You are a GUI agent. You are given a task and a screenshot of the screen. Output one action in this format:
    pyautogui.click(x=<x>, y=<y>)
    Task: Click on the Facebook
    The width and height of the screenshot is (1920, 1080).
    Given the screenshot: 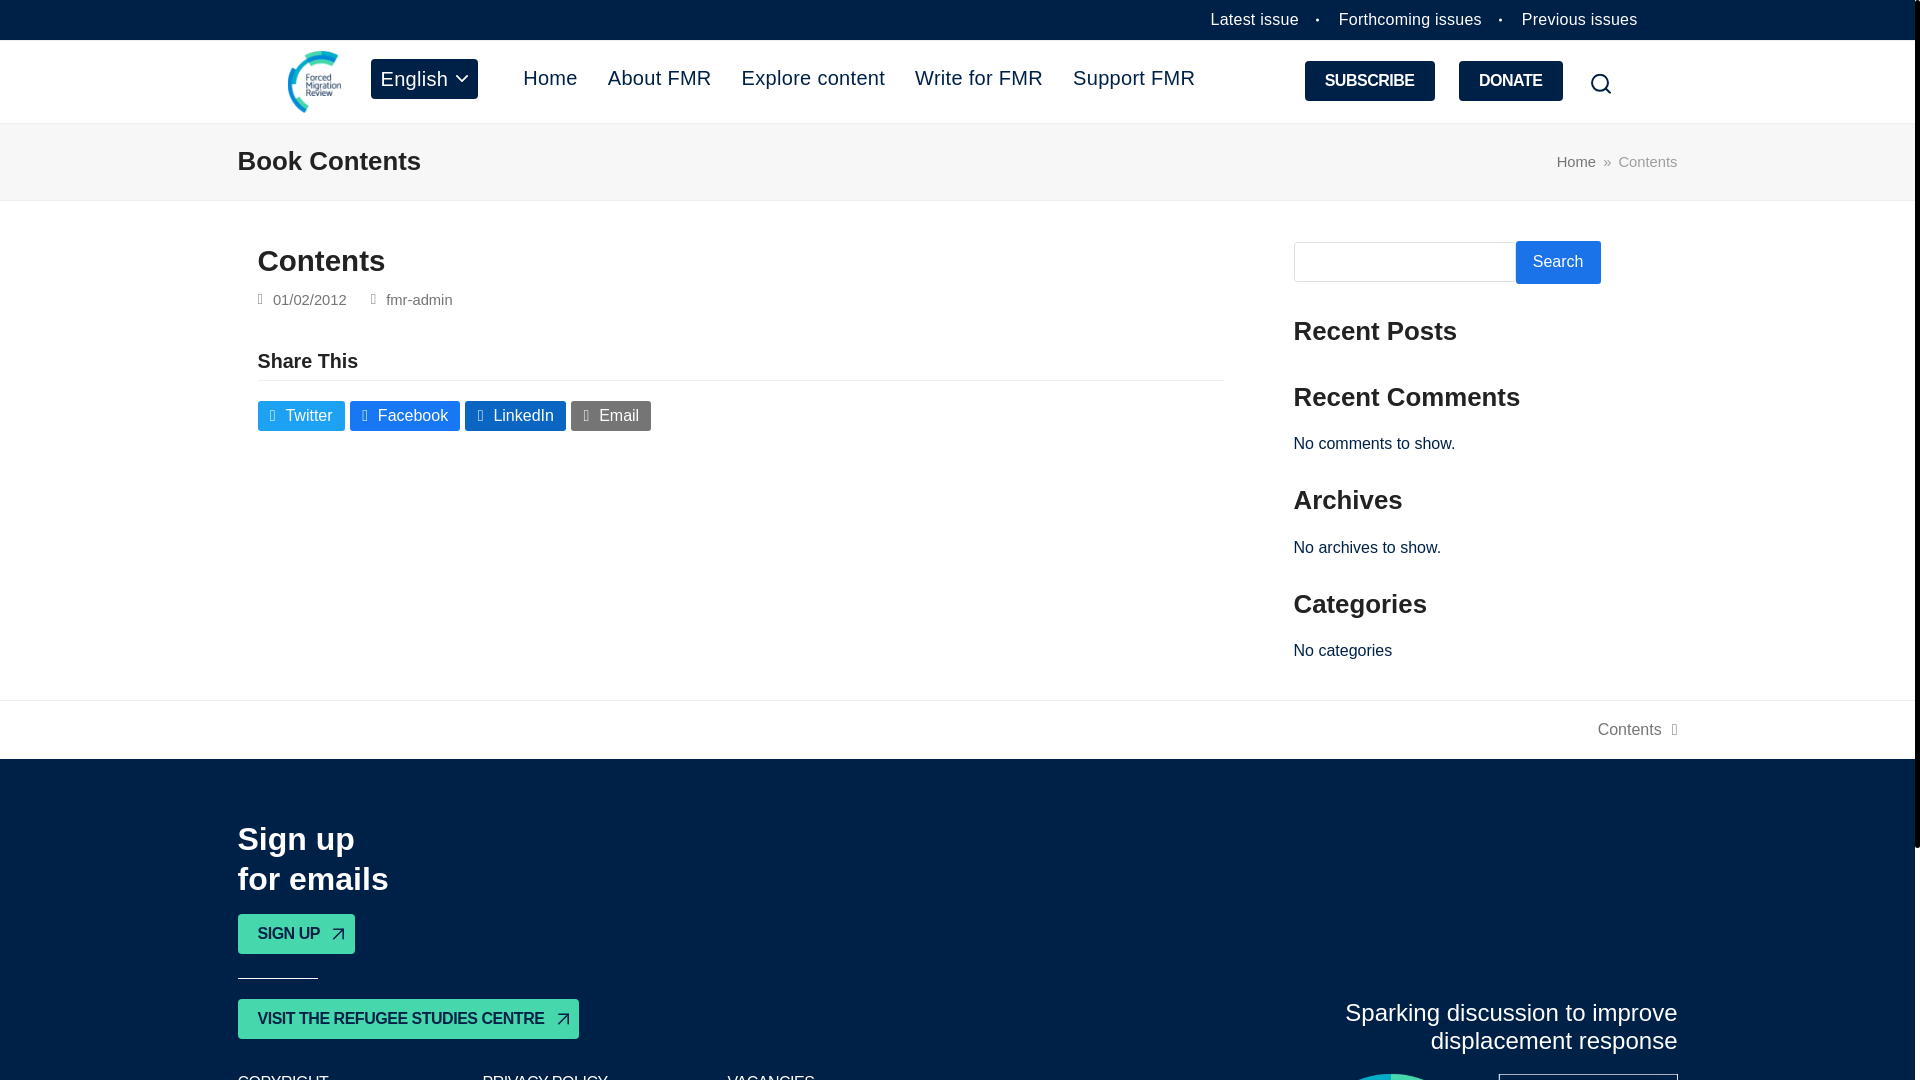 What is the action you would take?
    pyautogui.click(x=1638, y=730)
    